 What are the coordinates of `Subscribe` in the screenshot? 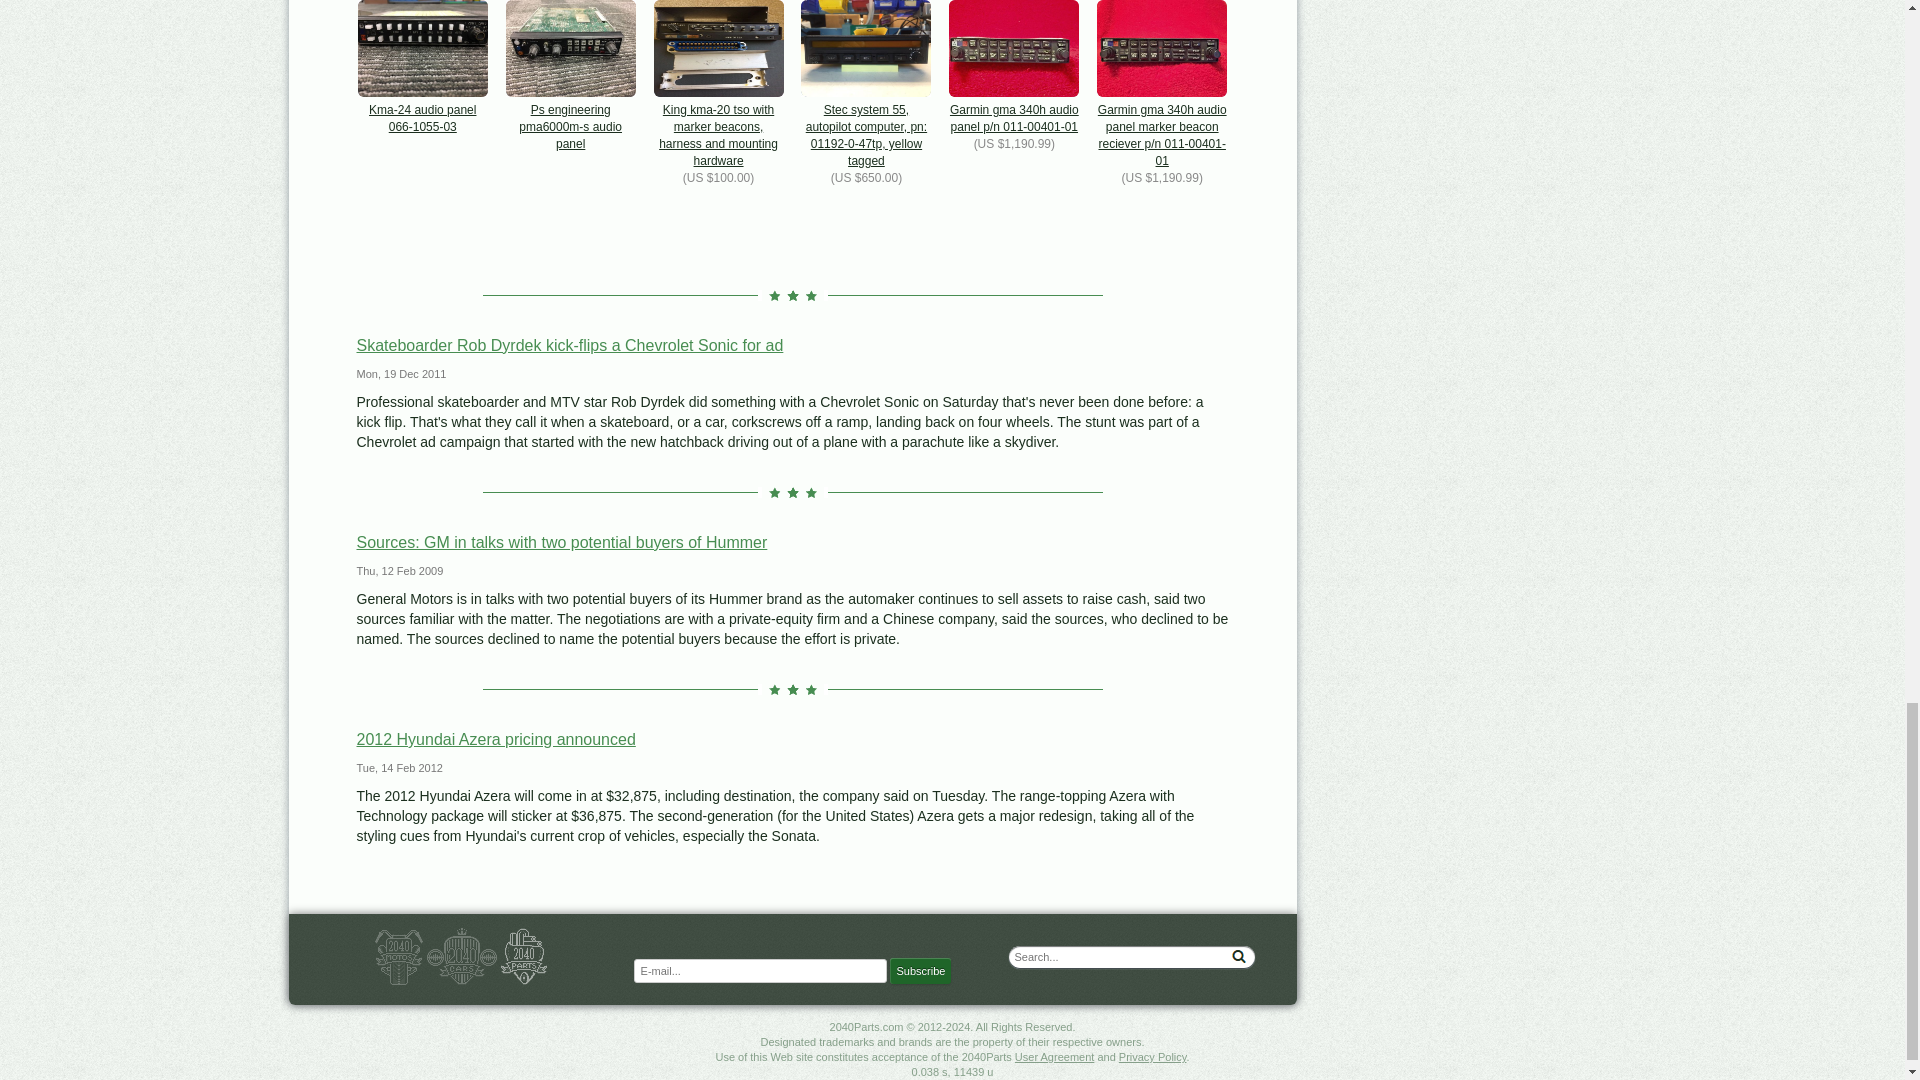 It's located at (920, 970).